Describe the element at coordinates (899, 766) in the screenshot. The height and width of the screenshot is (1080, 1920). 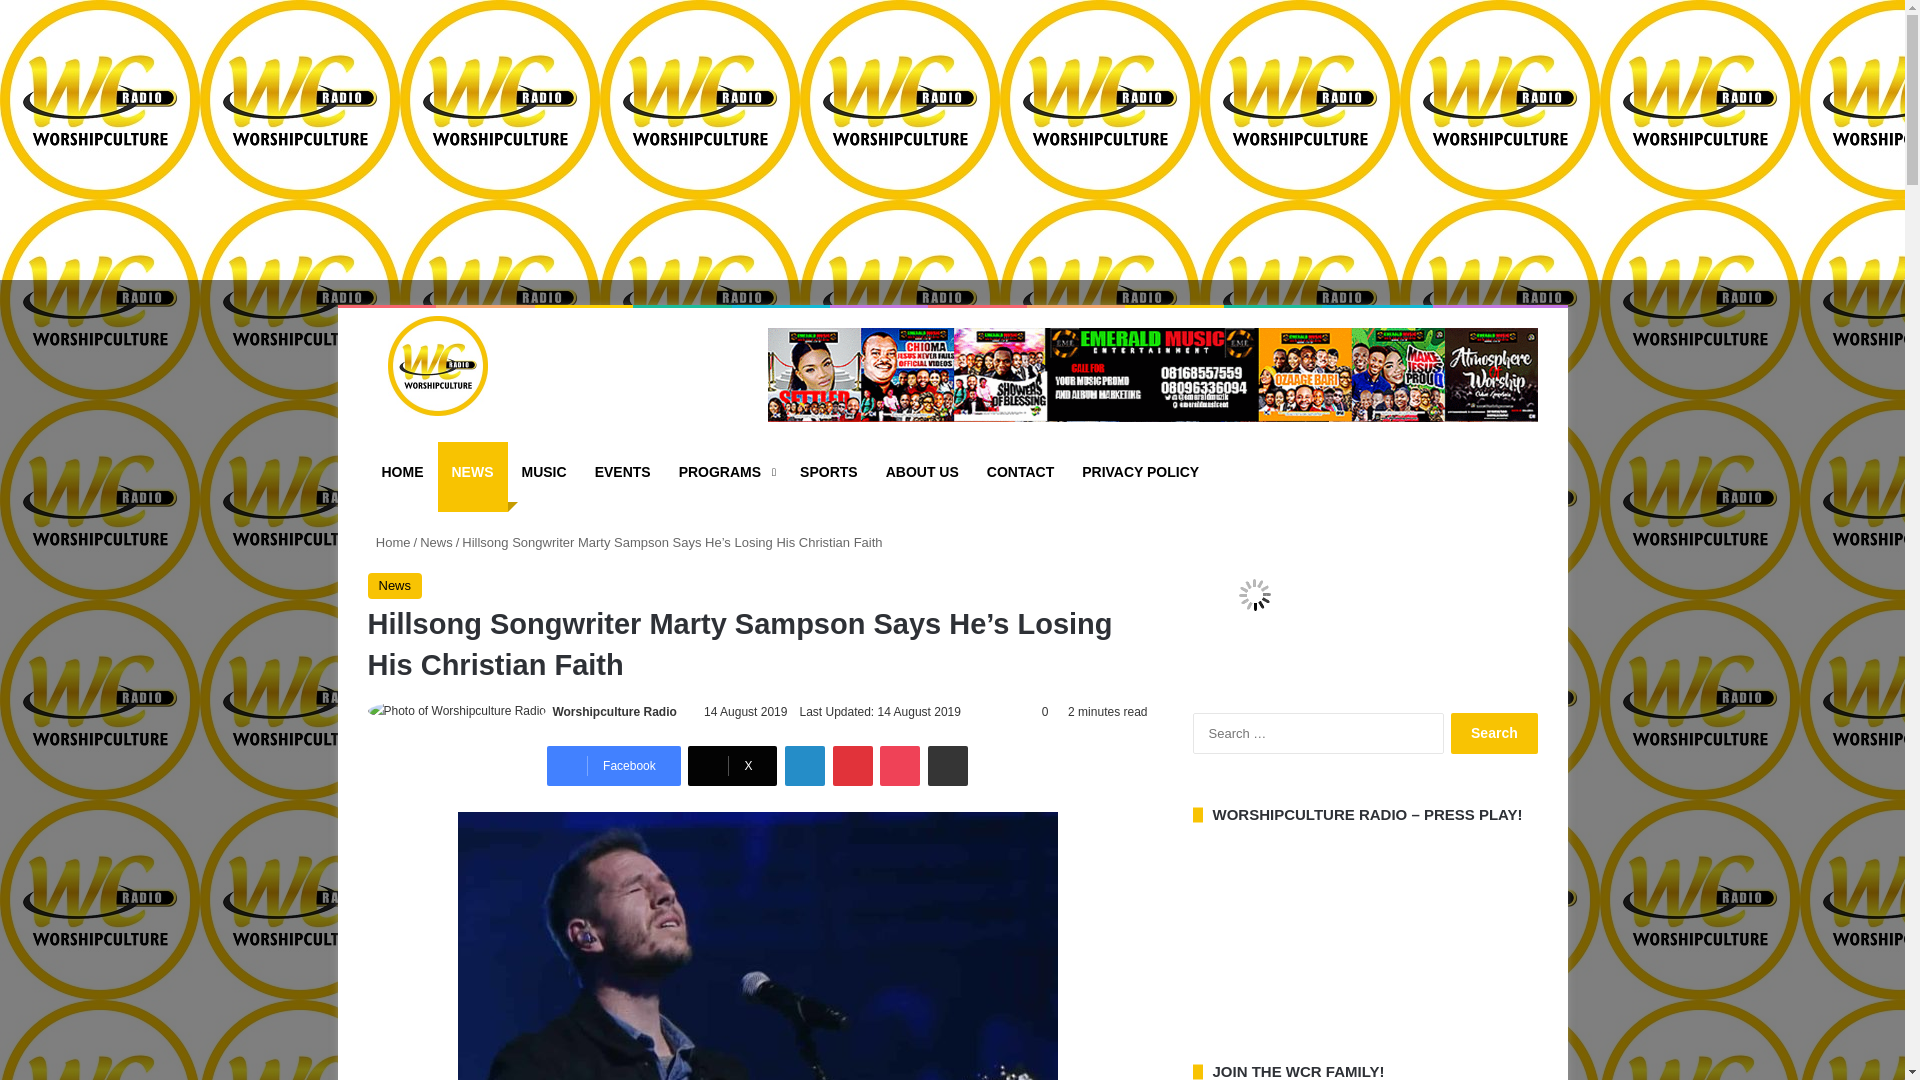
I see `Pocket` at that location.